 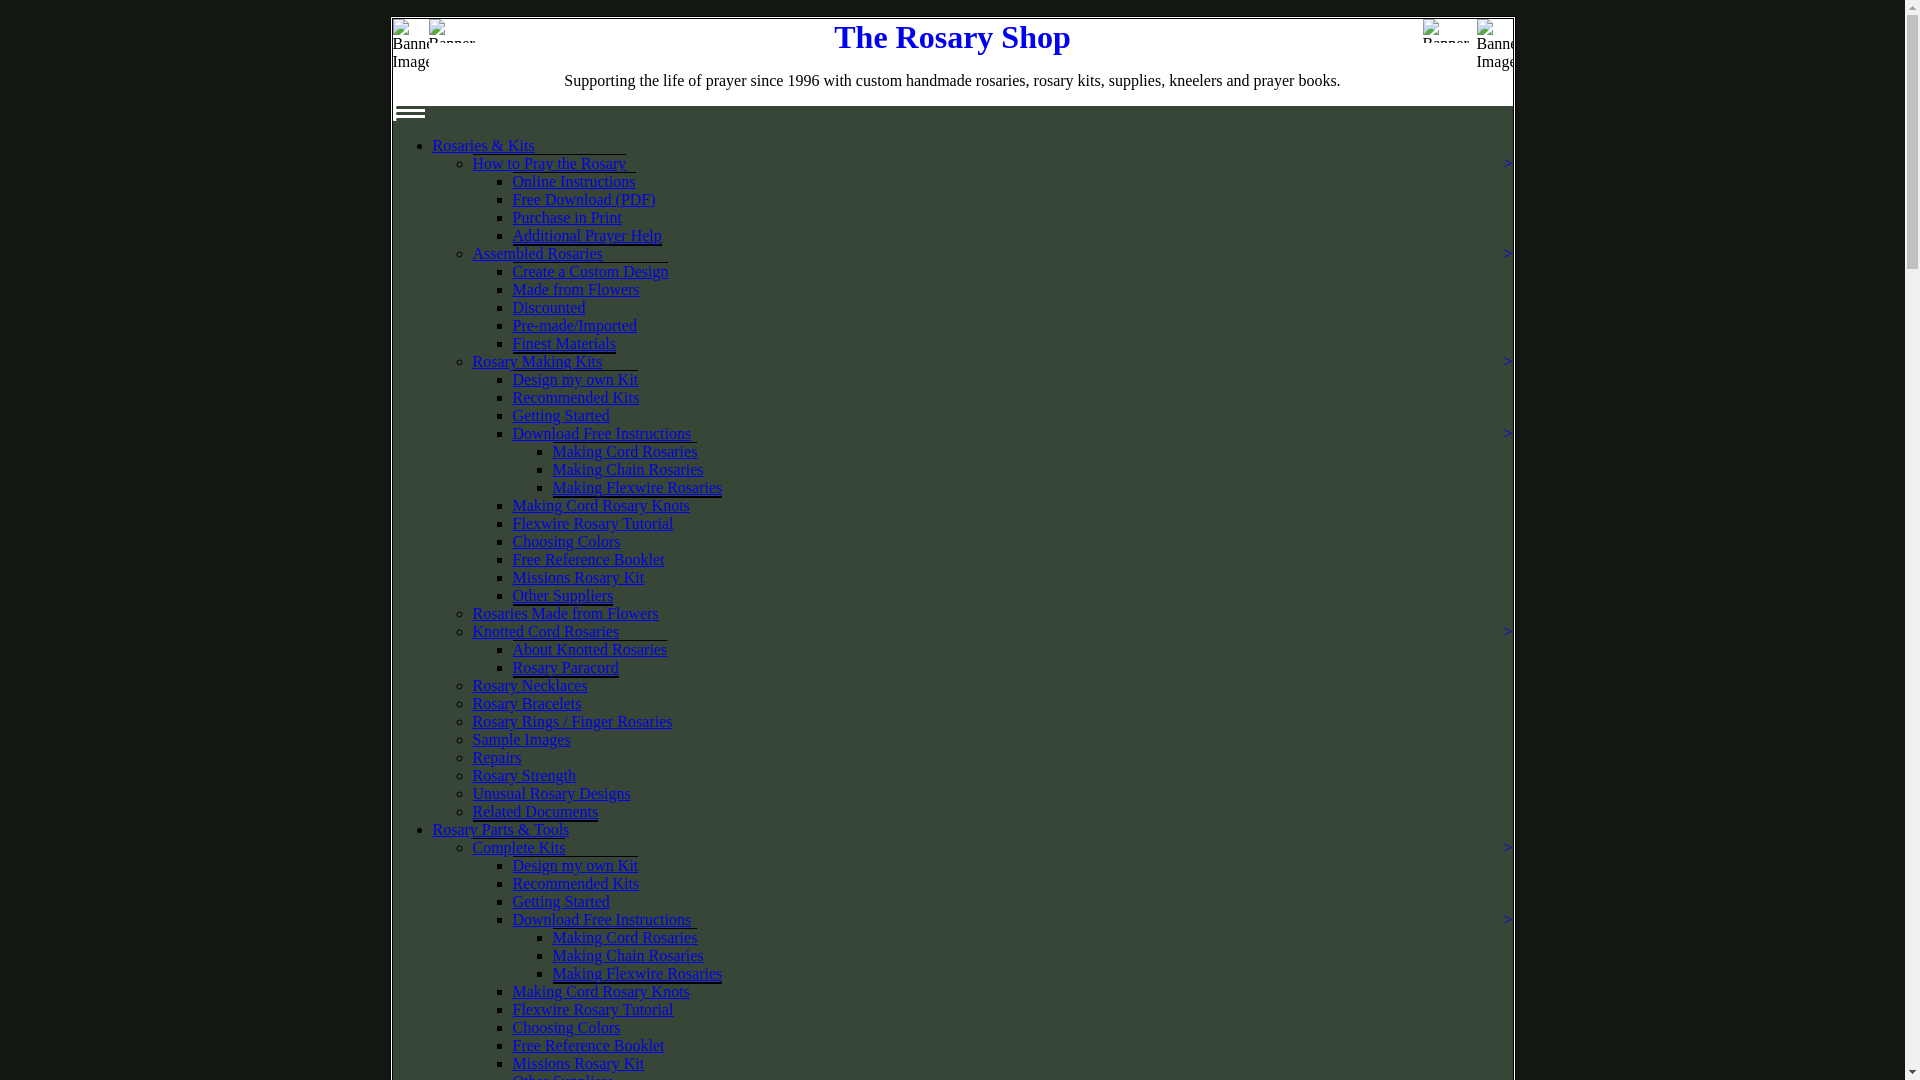 I want to click on Flexwire Rosary Tutorial, so click(x=592, y=524).